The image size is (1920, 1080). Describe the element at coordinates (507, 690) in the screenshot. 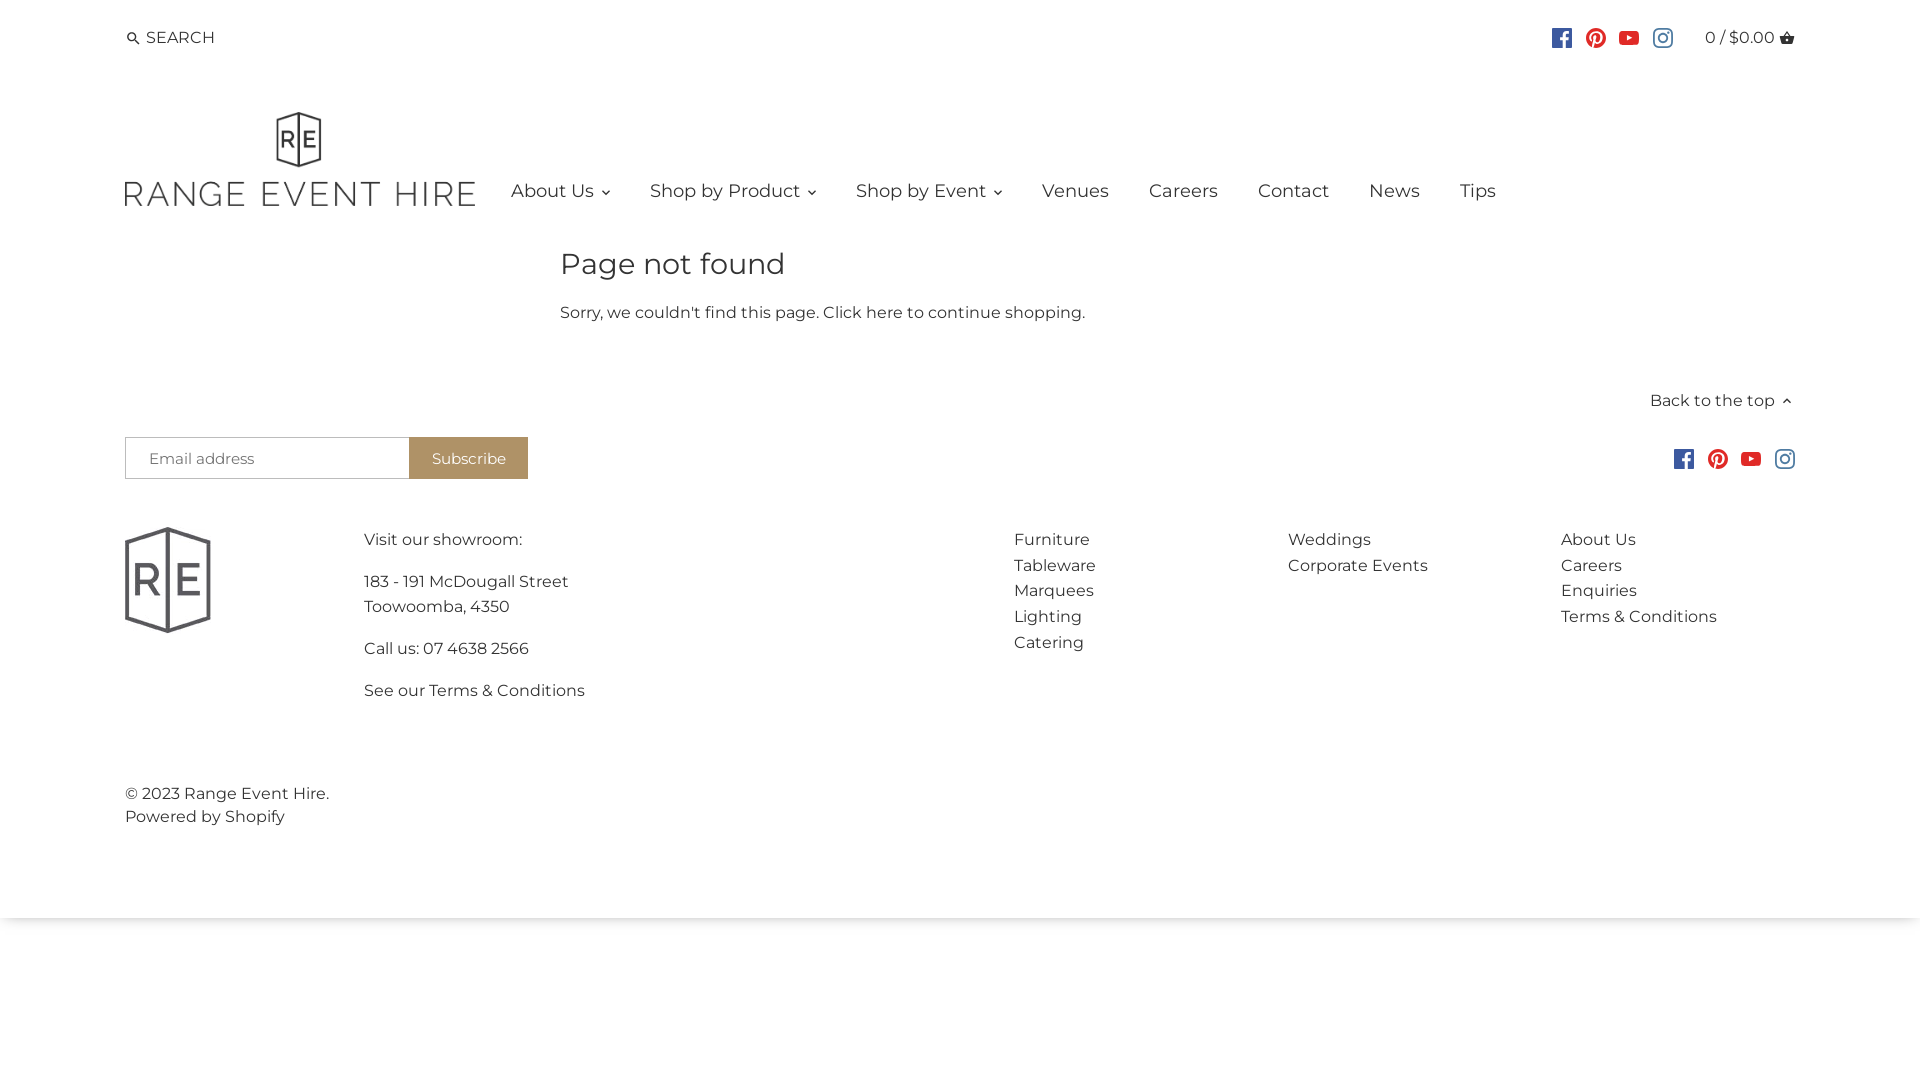

I see `Terms & Conditions` at that location.